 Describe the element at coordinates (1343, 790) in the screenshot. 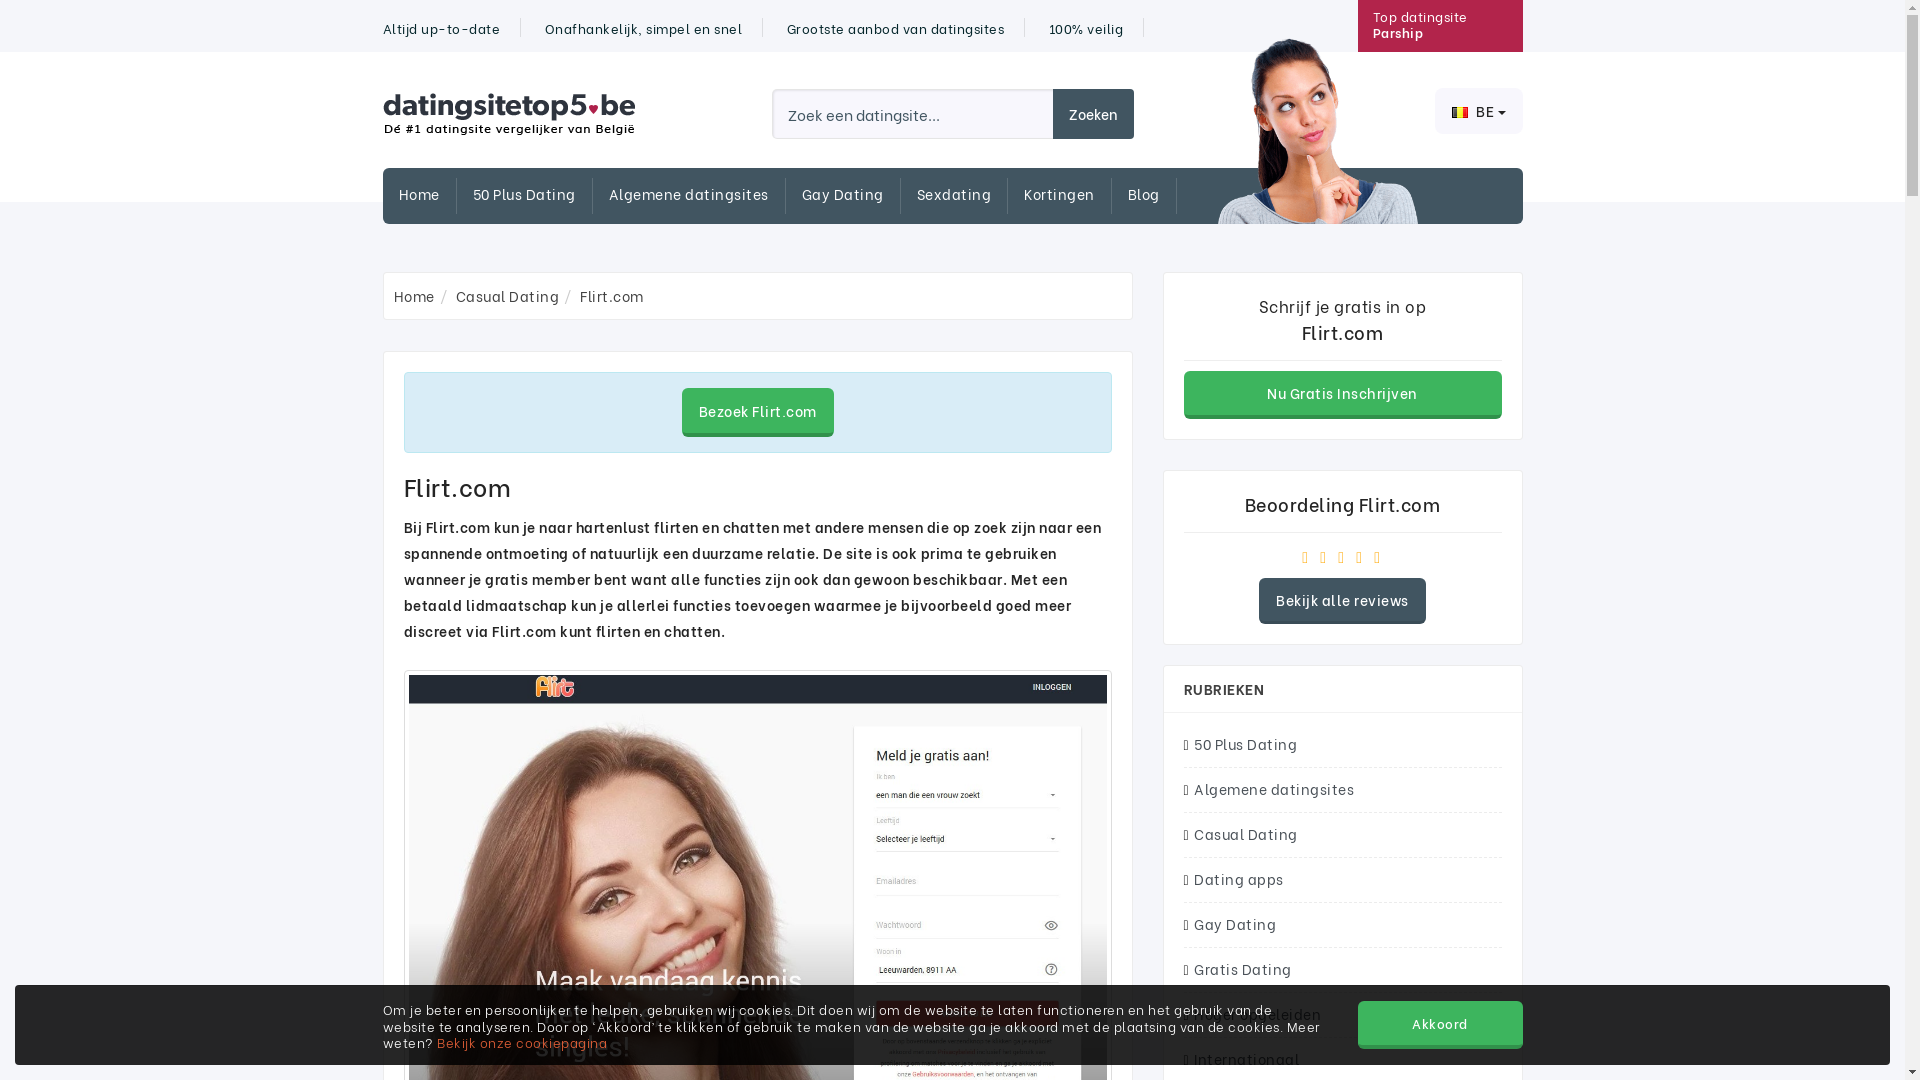

I see `Algemene datingsites` at that location.